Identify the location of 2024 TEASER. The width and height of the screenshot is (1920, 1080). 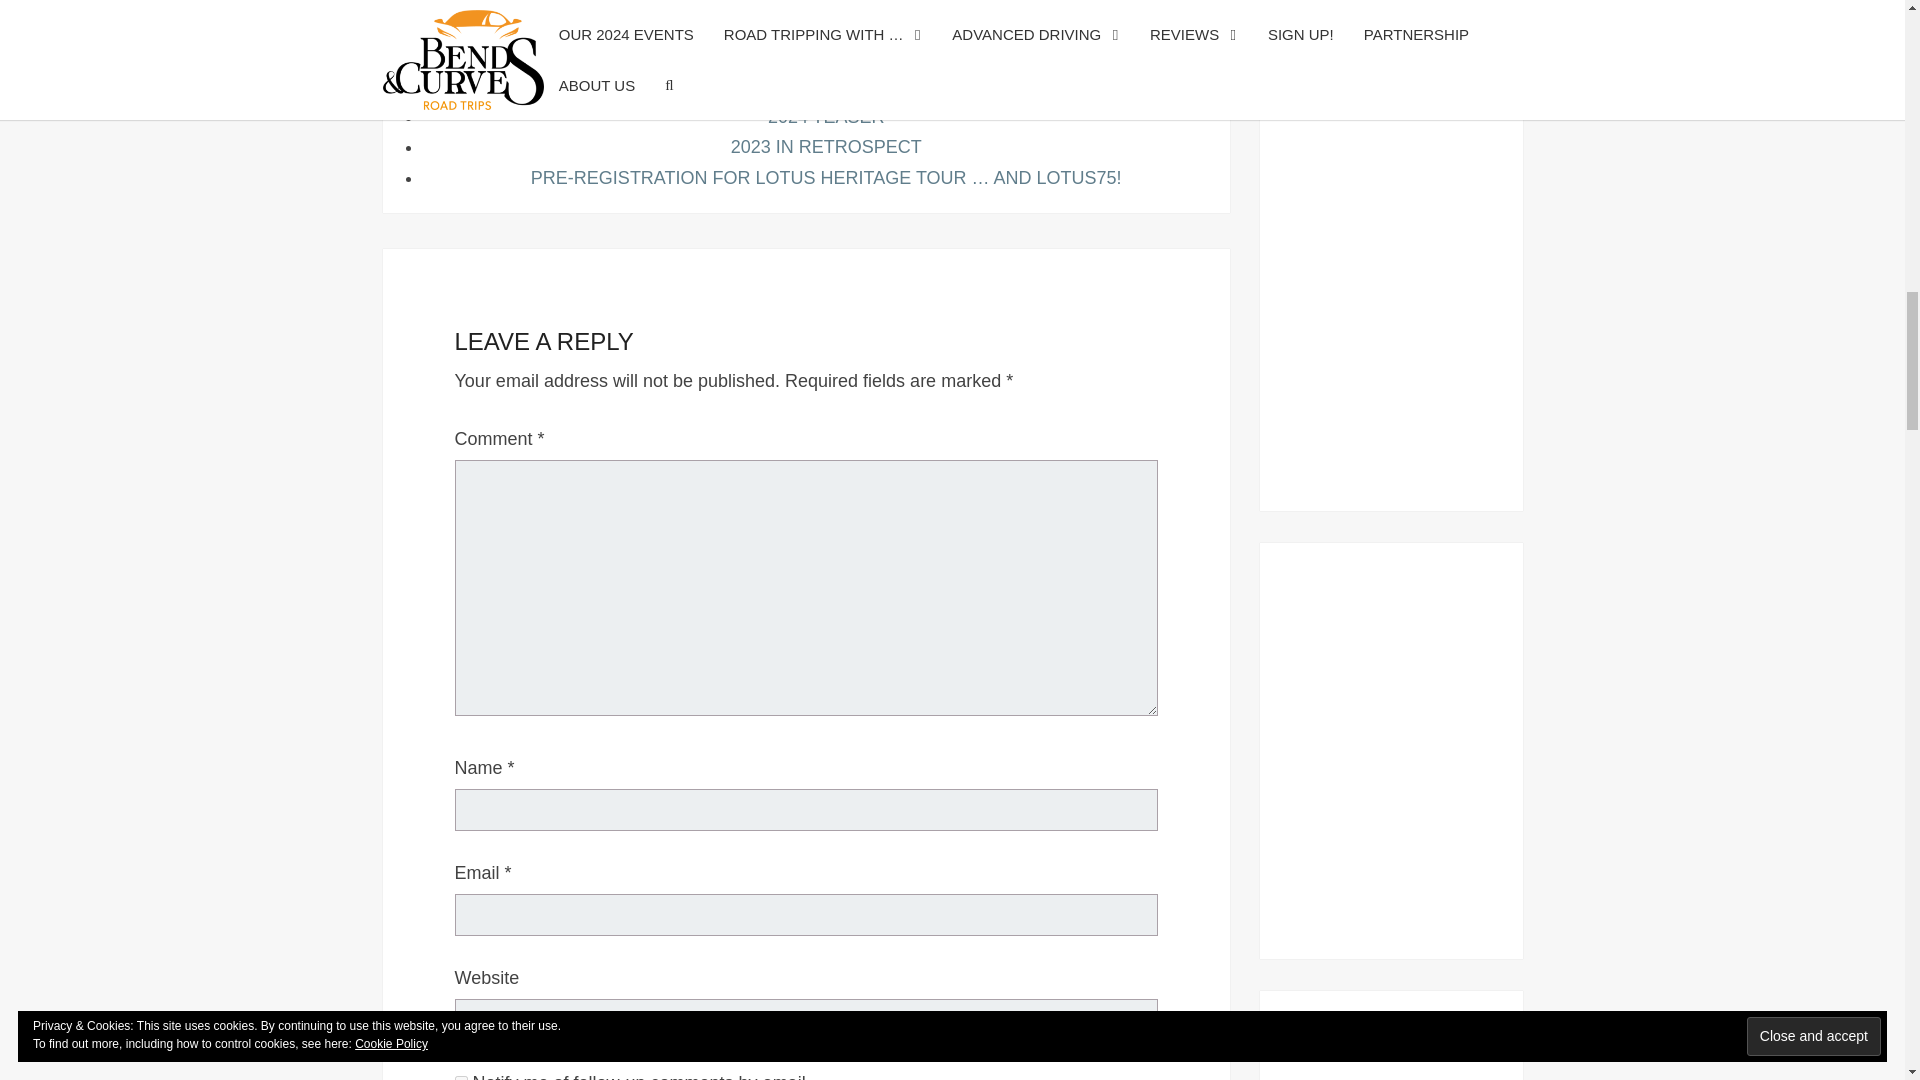
(826, 116).